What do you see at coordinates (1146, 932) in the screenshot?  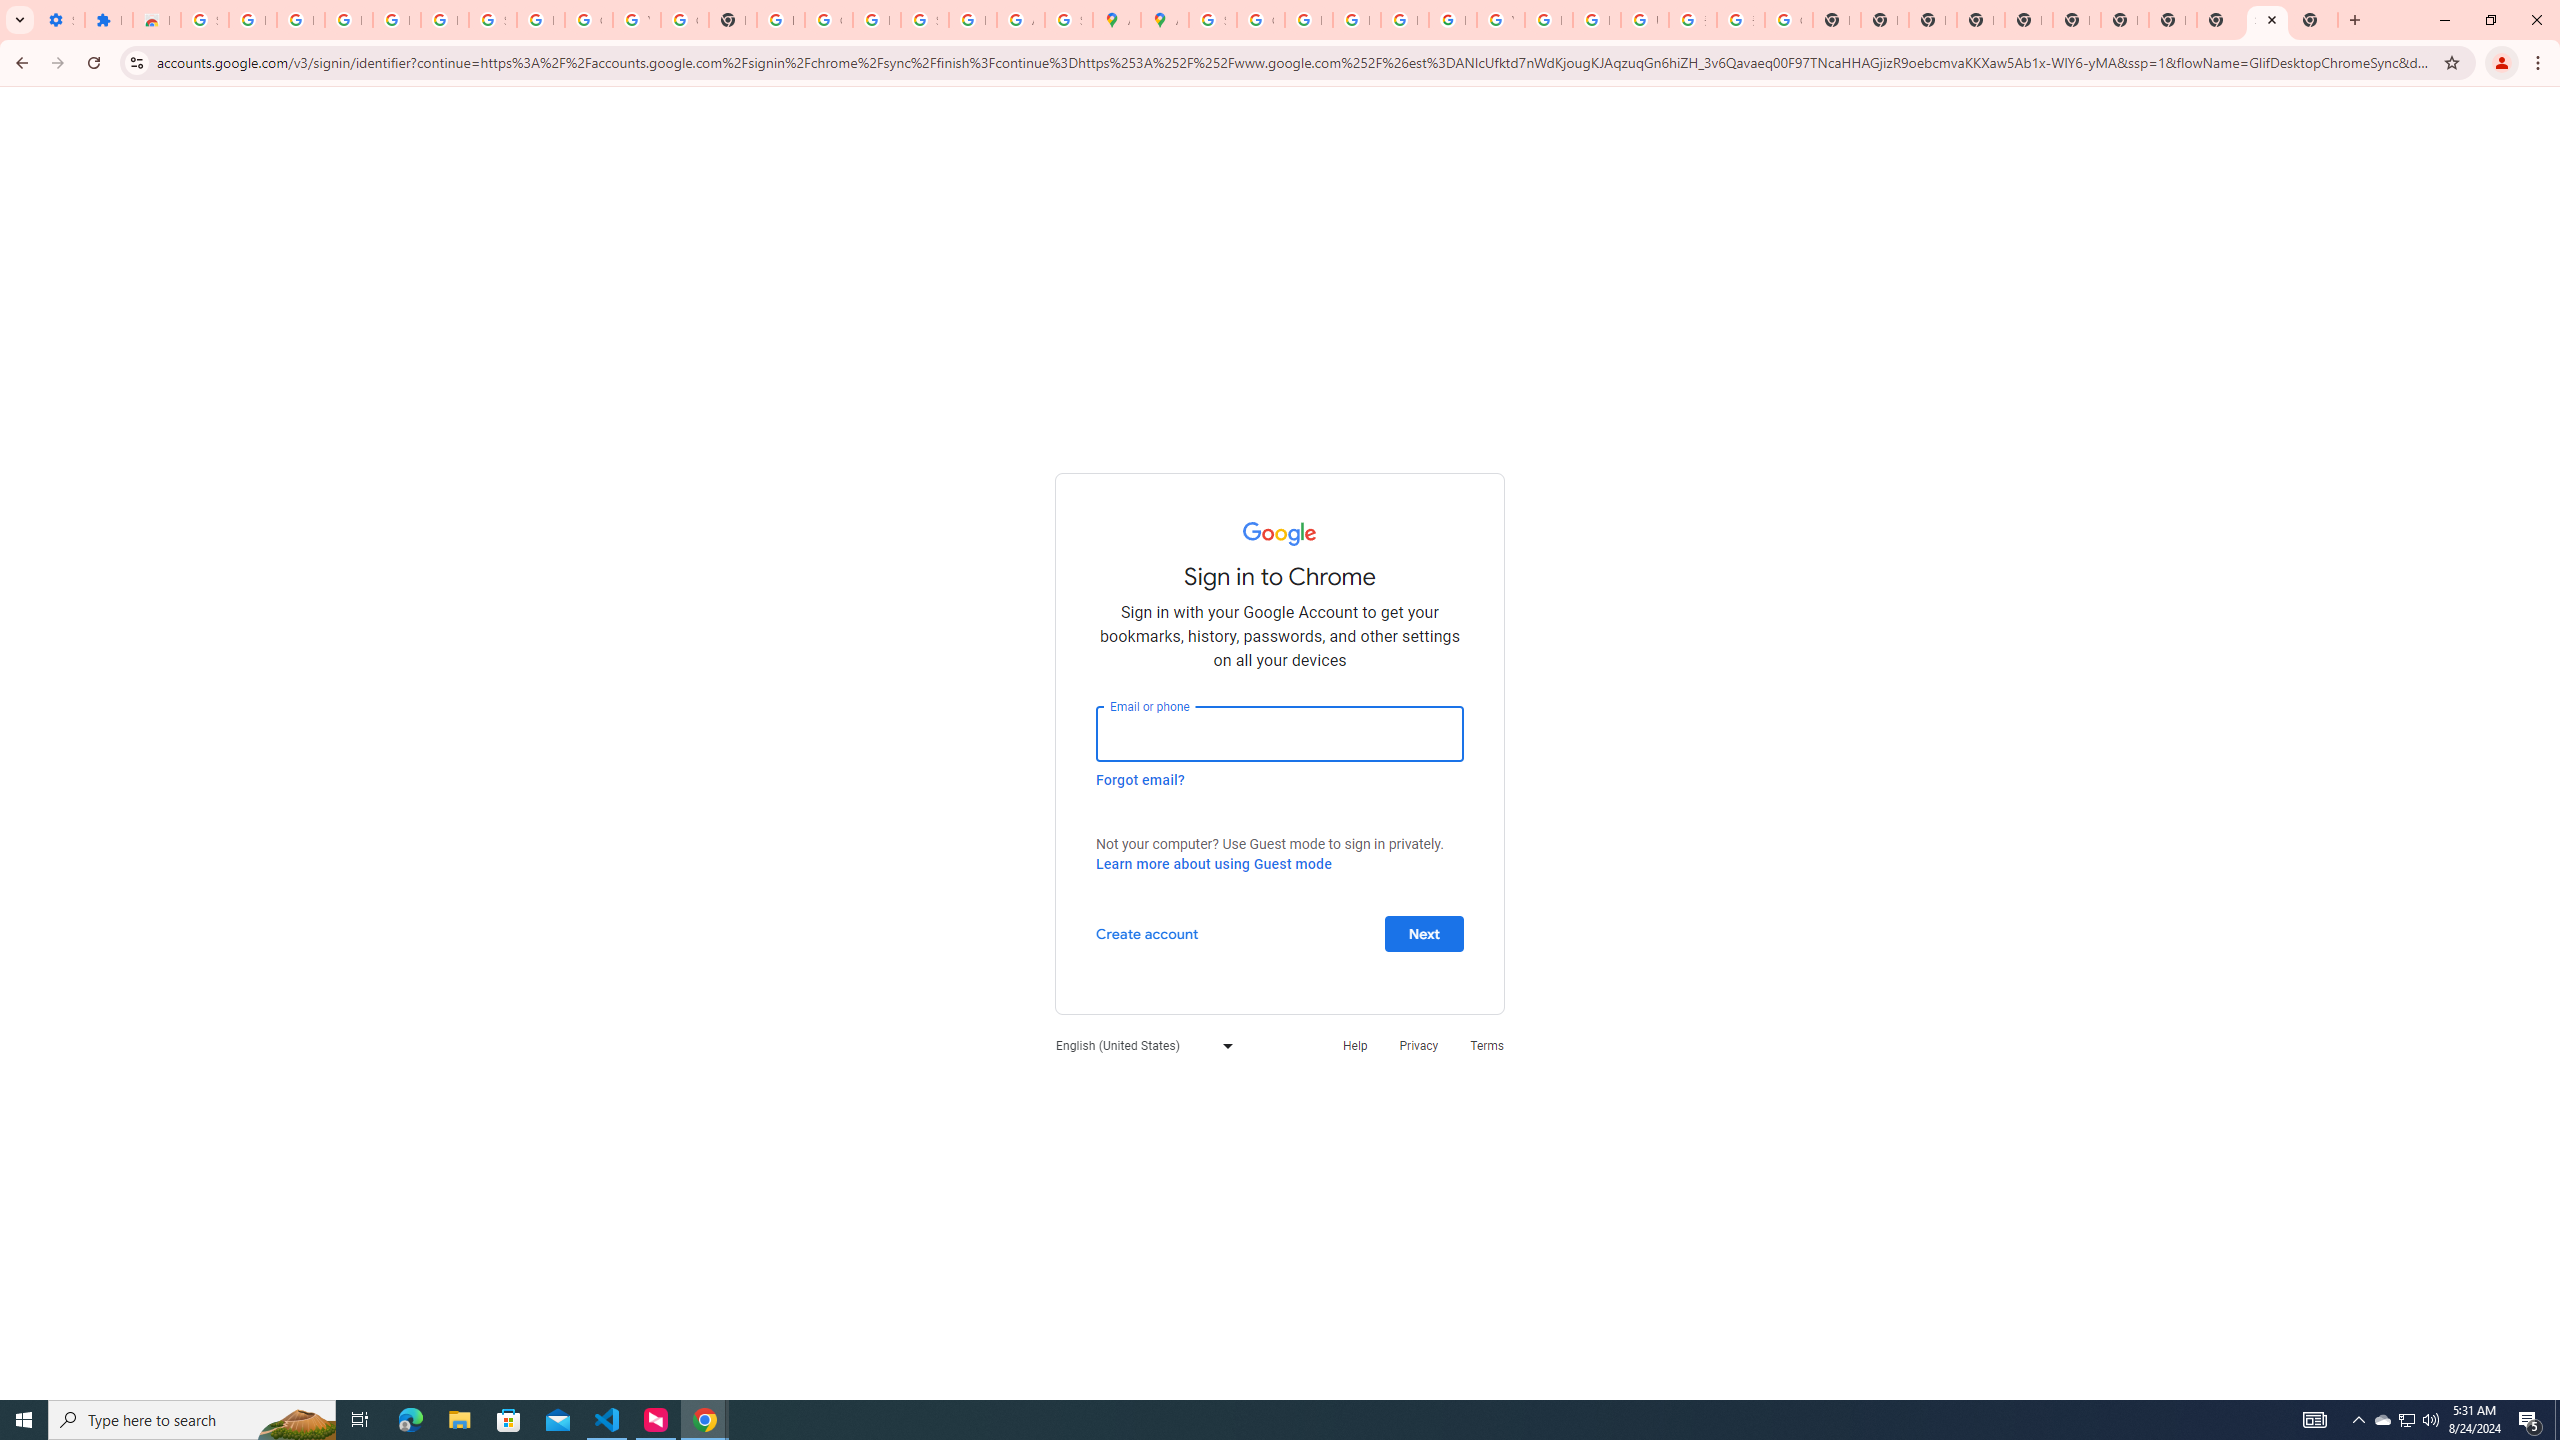 I see `Create account` at bounding box center [1146, 932].